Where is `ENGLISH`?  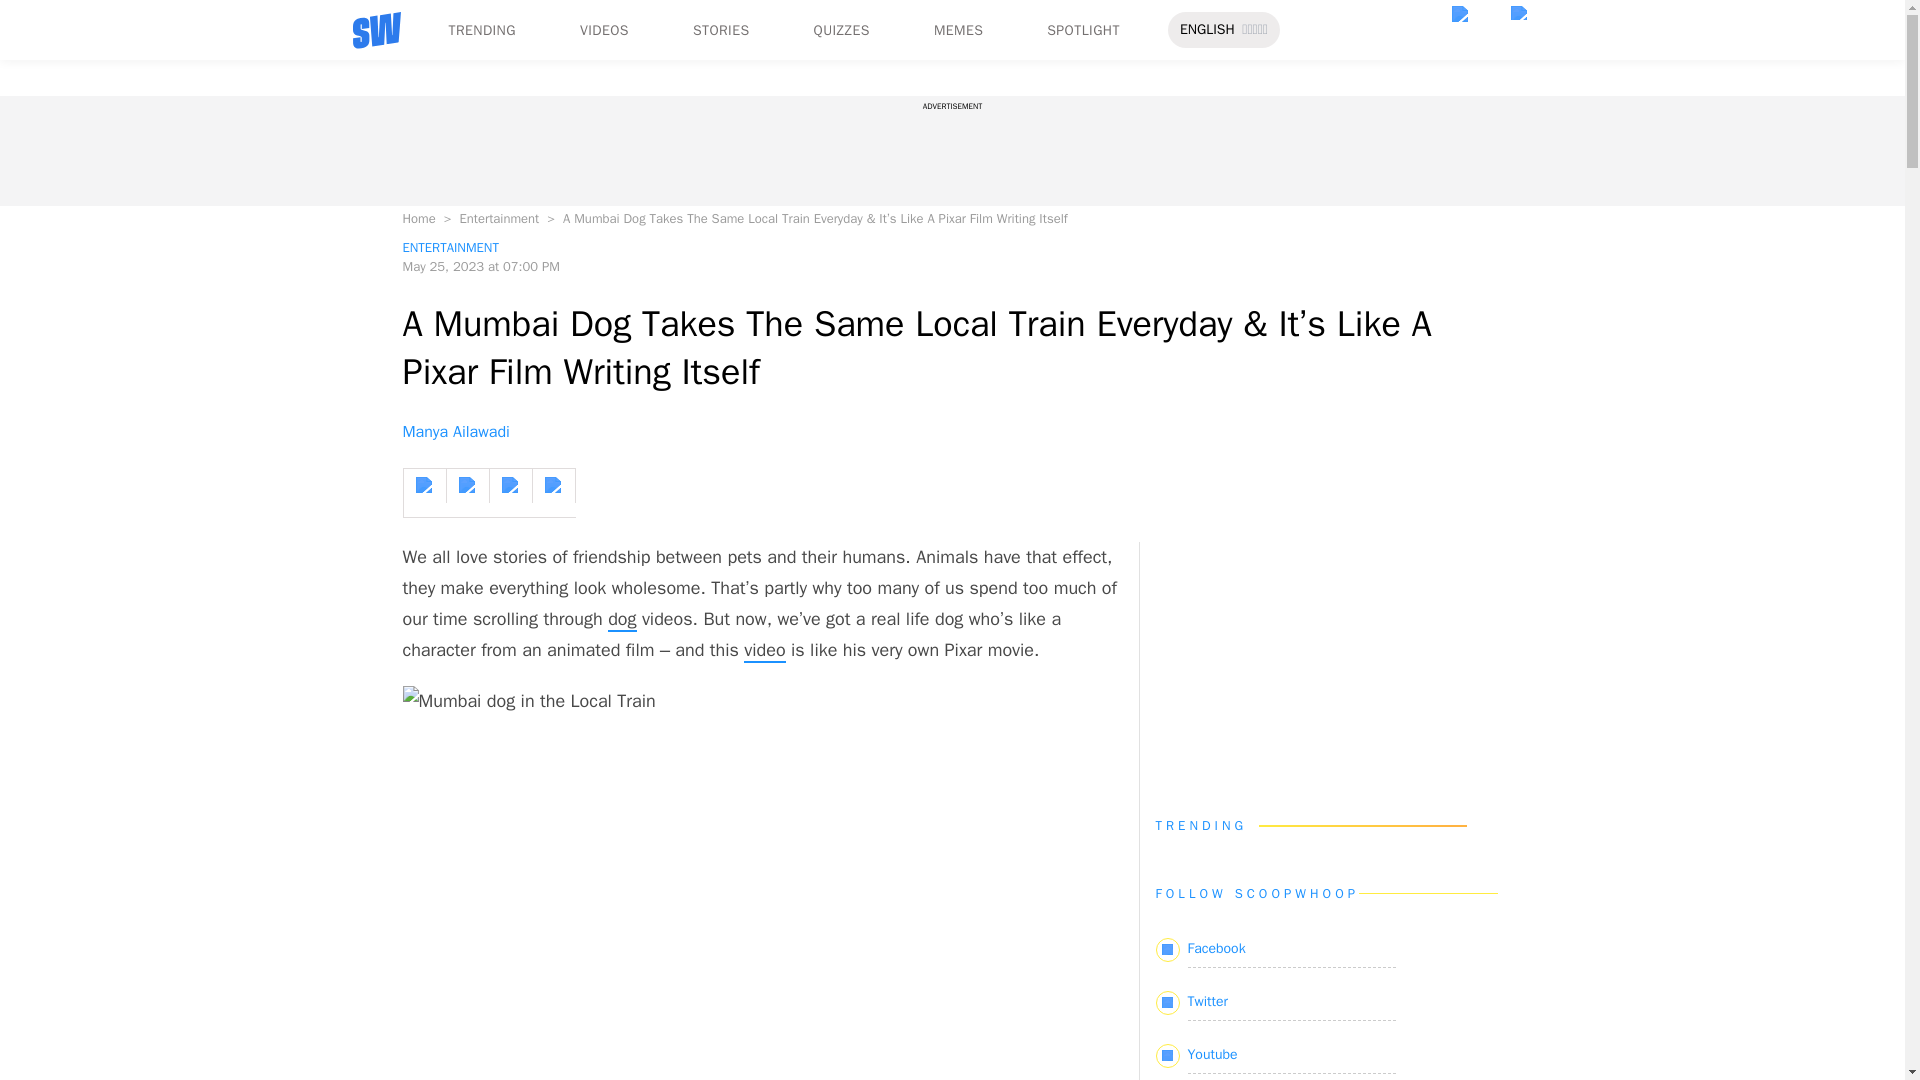 ENGLISH is located at coordinates (42, 198).